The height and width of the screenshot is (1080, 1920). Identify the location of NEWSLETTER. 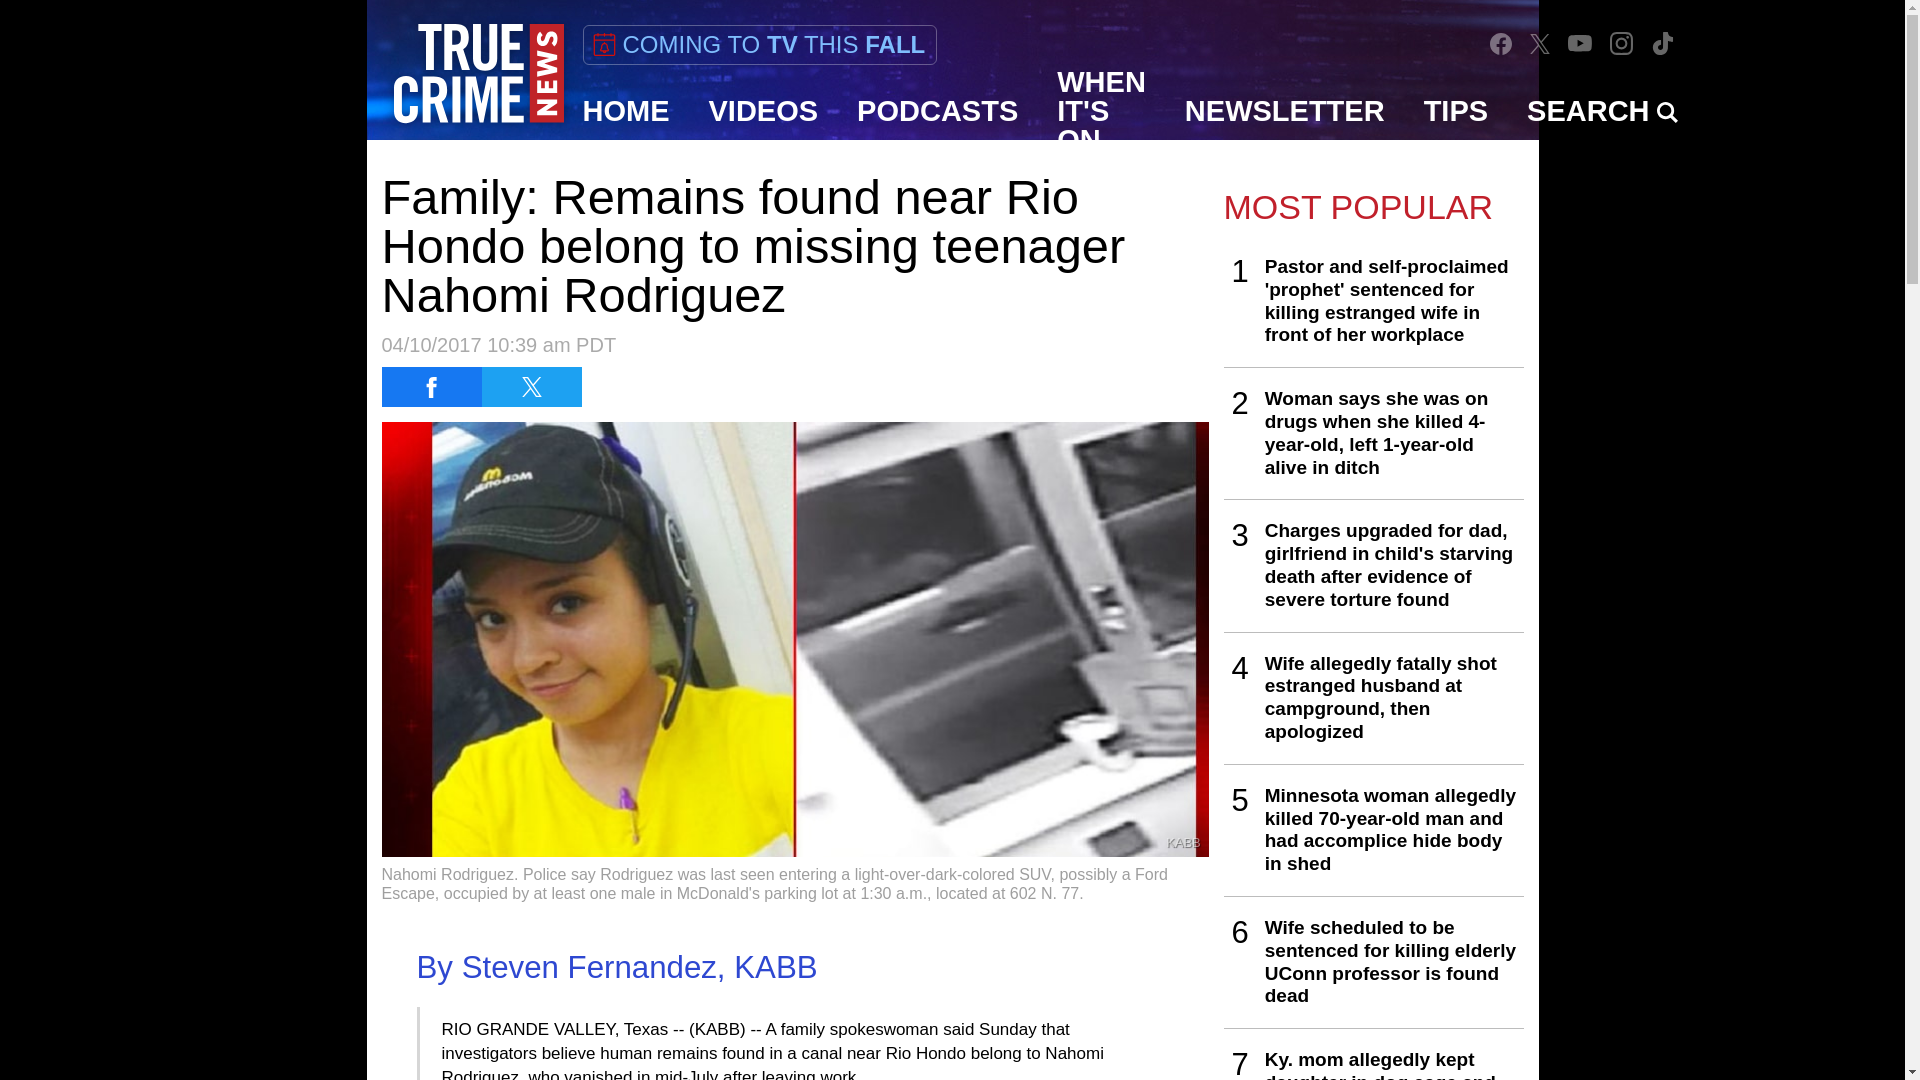
(1285, 111).